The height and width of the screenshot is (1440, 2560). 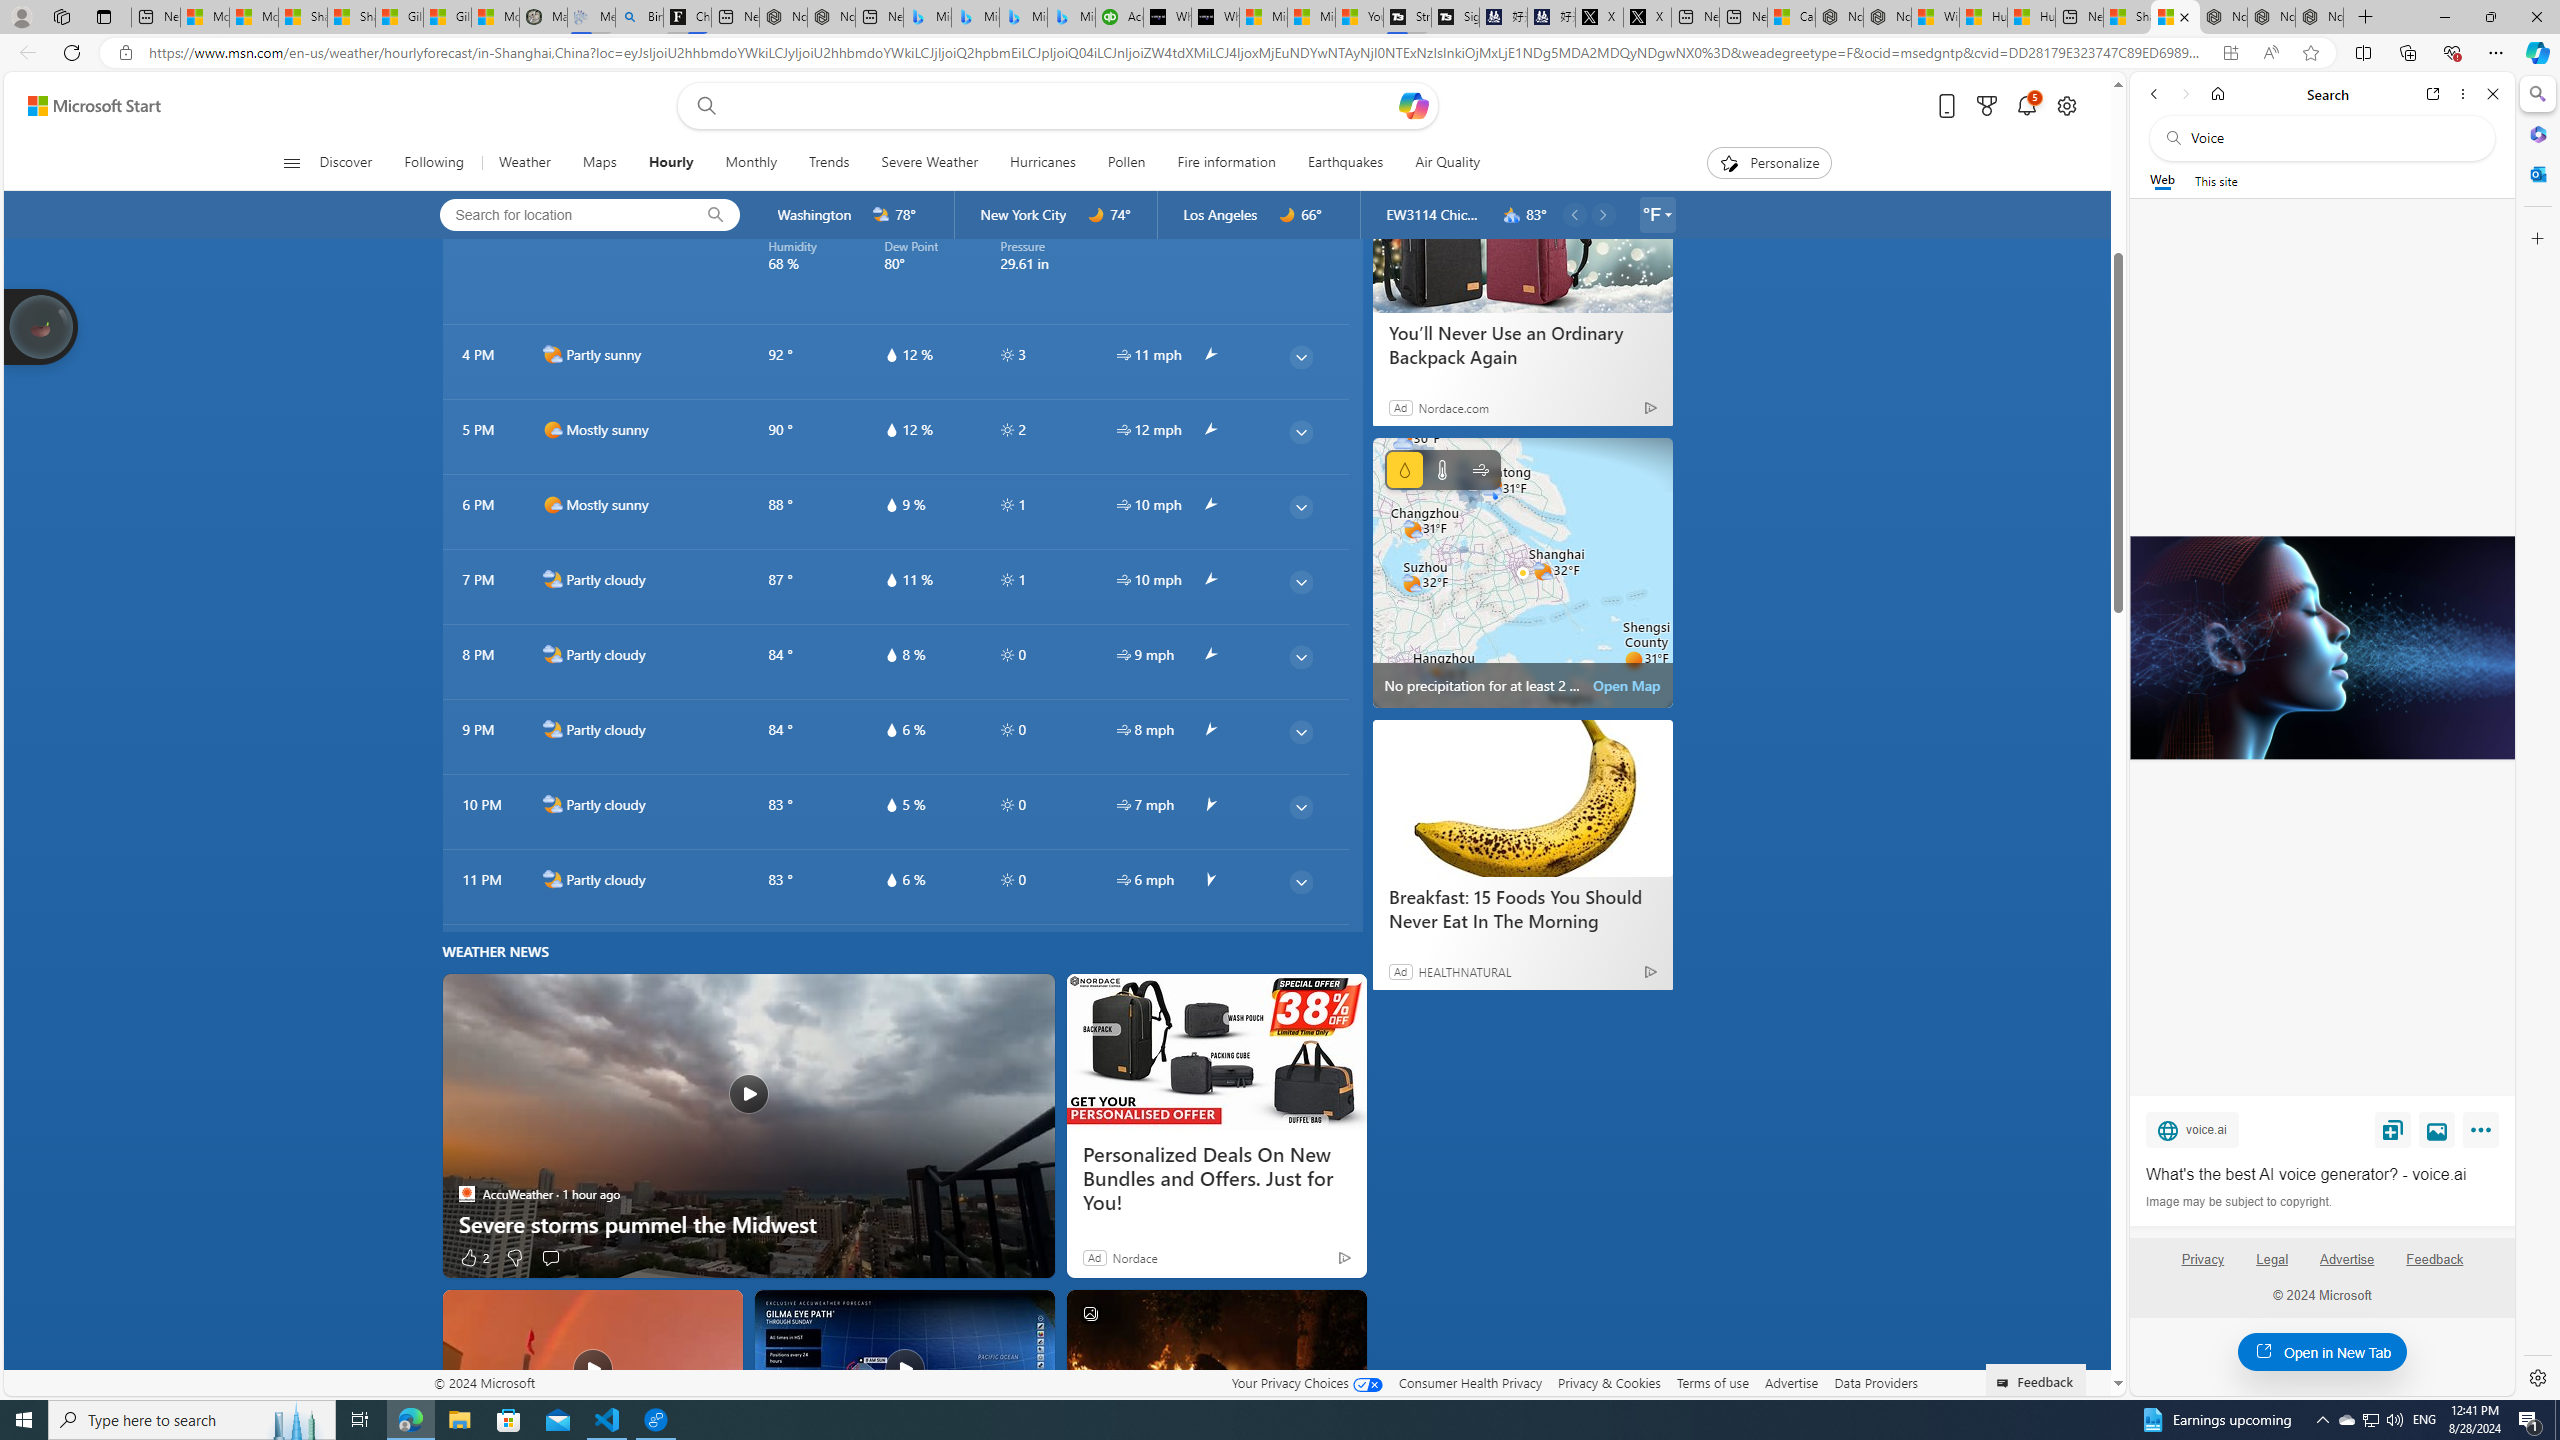 I want to click on Open in New Tab, so click(x=2322, y=1352).